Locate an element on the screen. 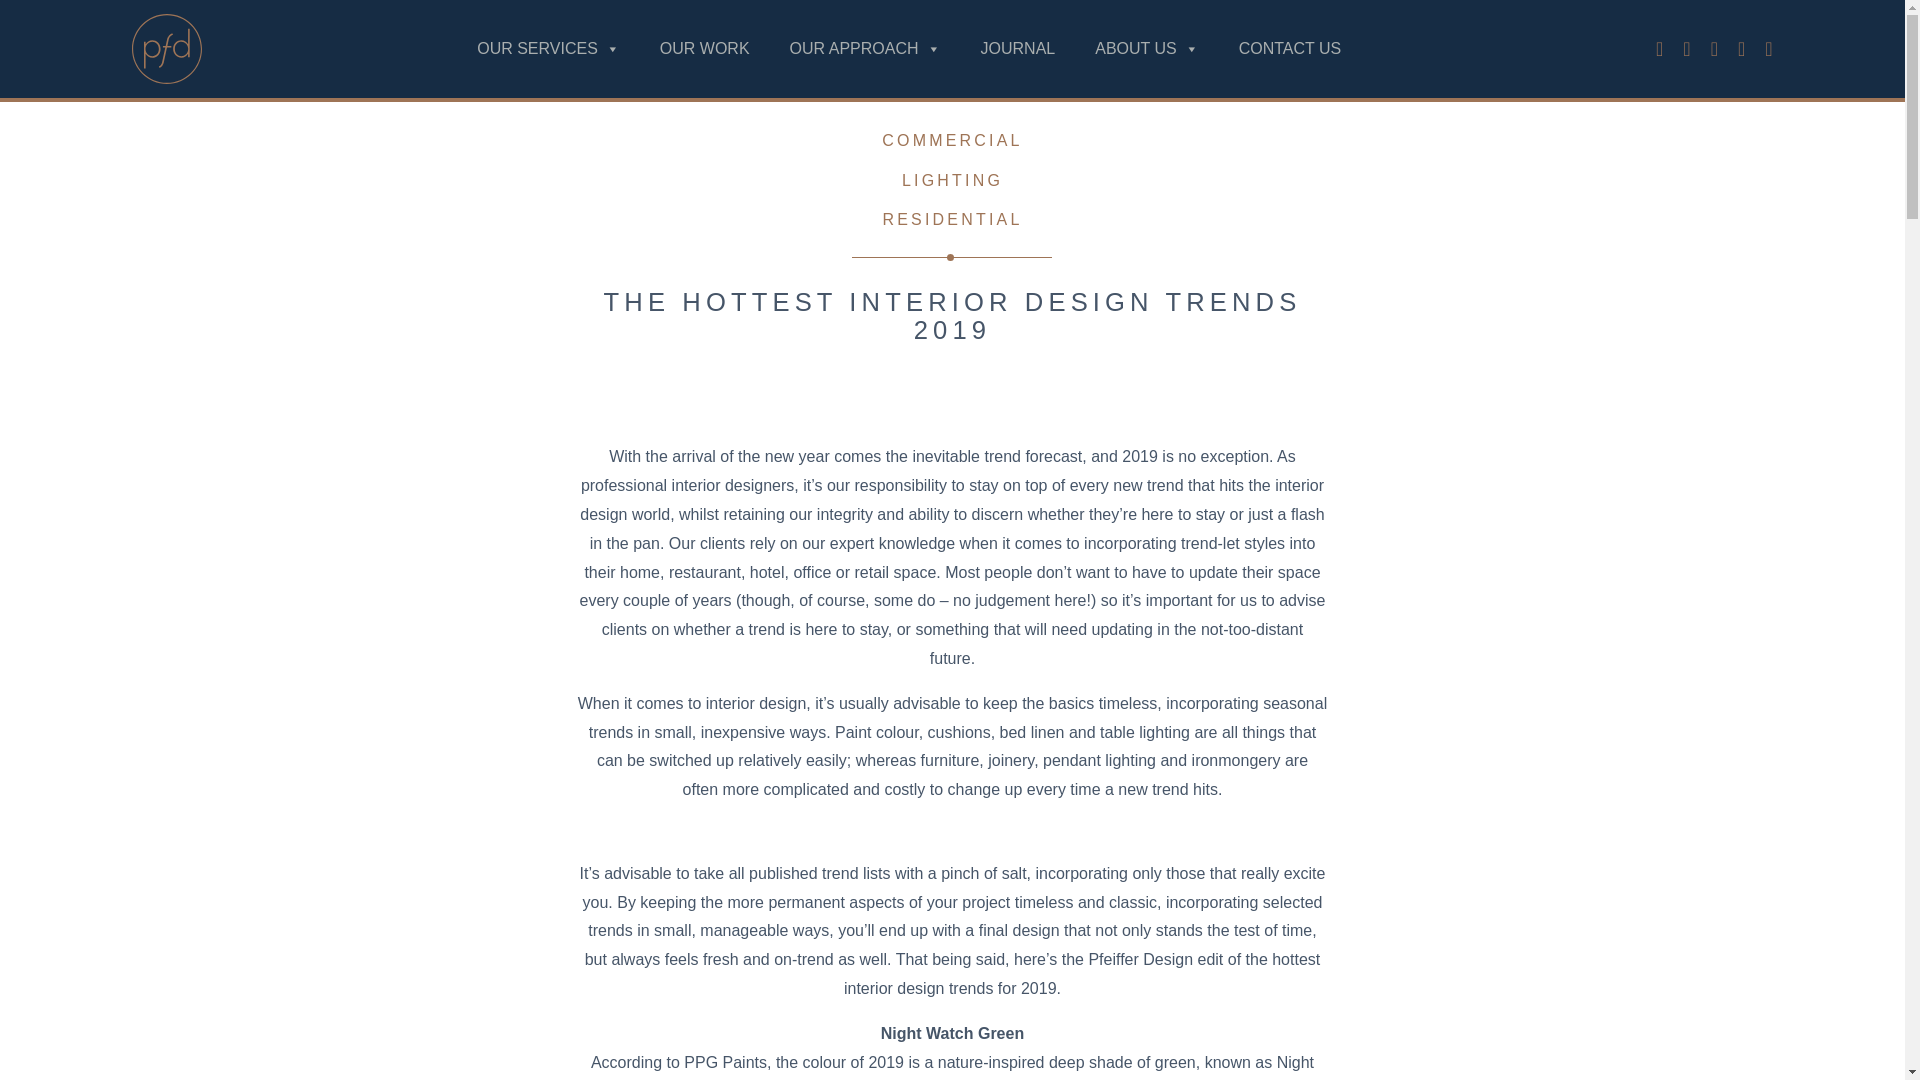  commercial is located at coordinates (951, 140).